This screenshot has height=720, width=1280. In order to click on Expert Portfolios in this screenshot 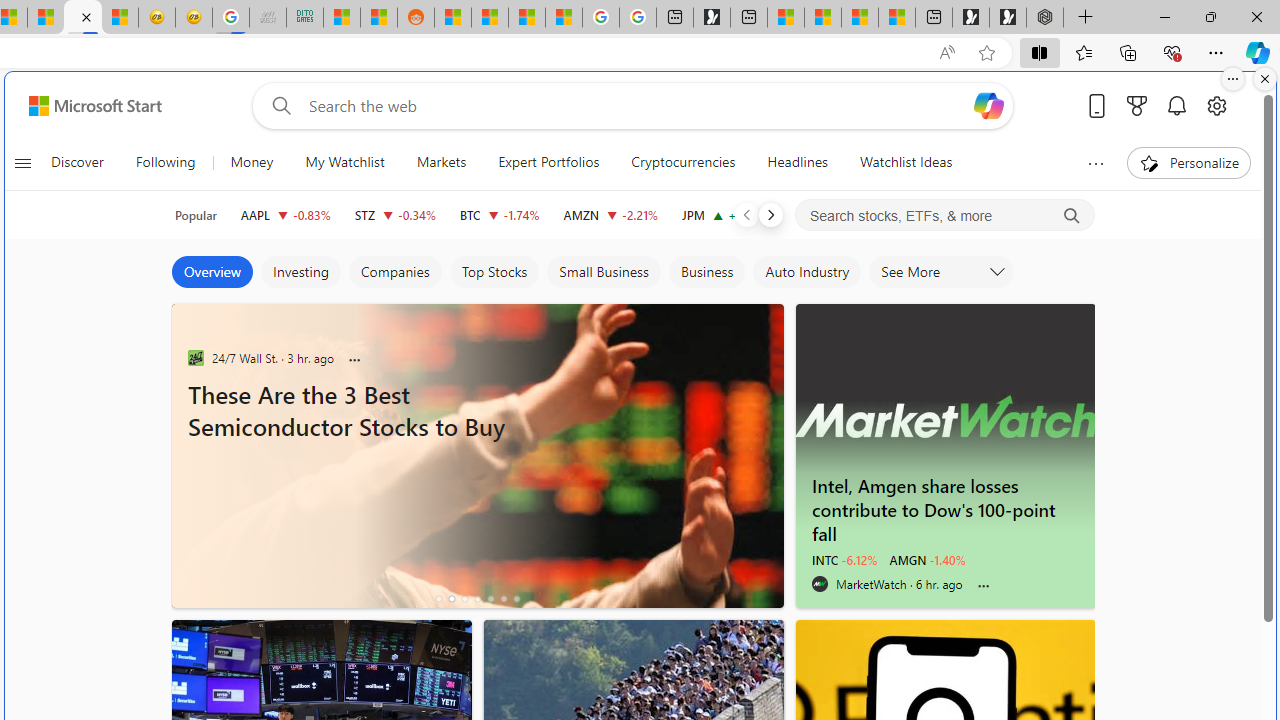, I will do `click(548, 162)`.